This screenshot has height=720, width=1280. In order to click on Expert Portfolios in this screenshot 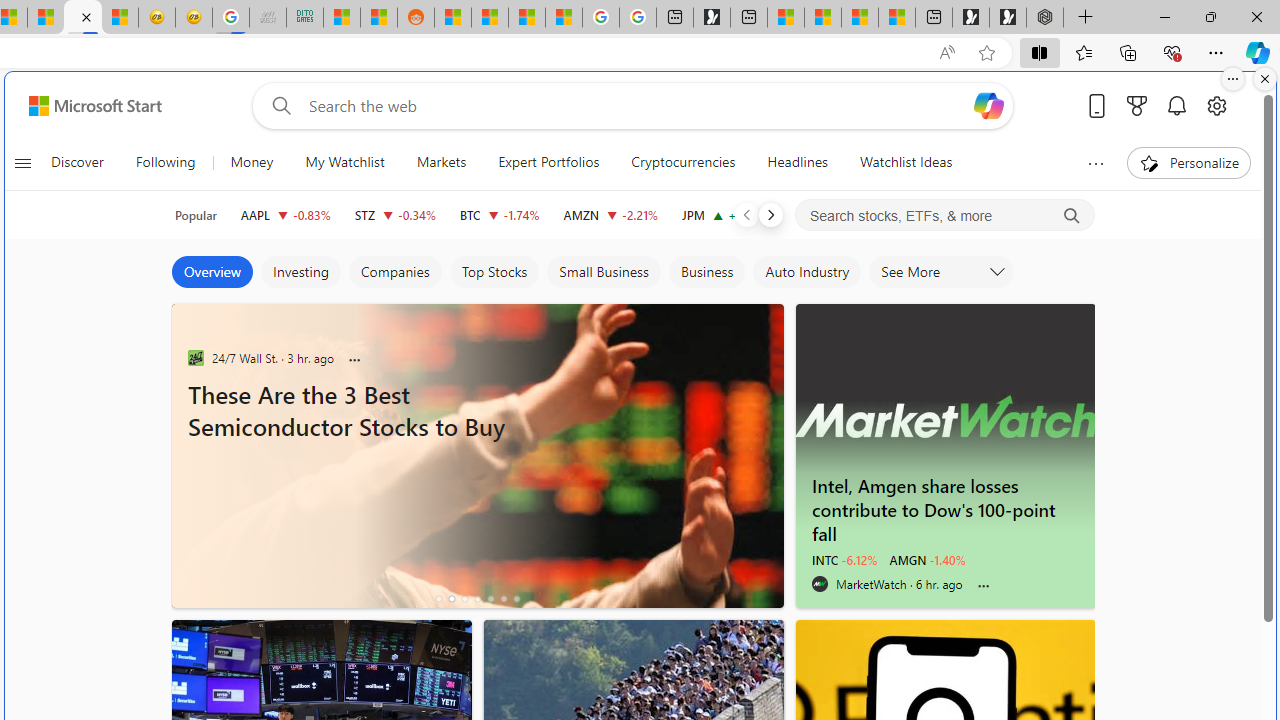, I will do `click(548, 162)`.